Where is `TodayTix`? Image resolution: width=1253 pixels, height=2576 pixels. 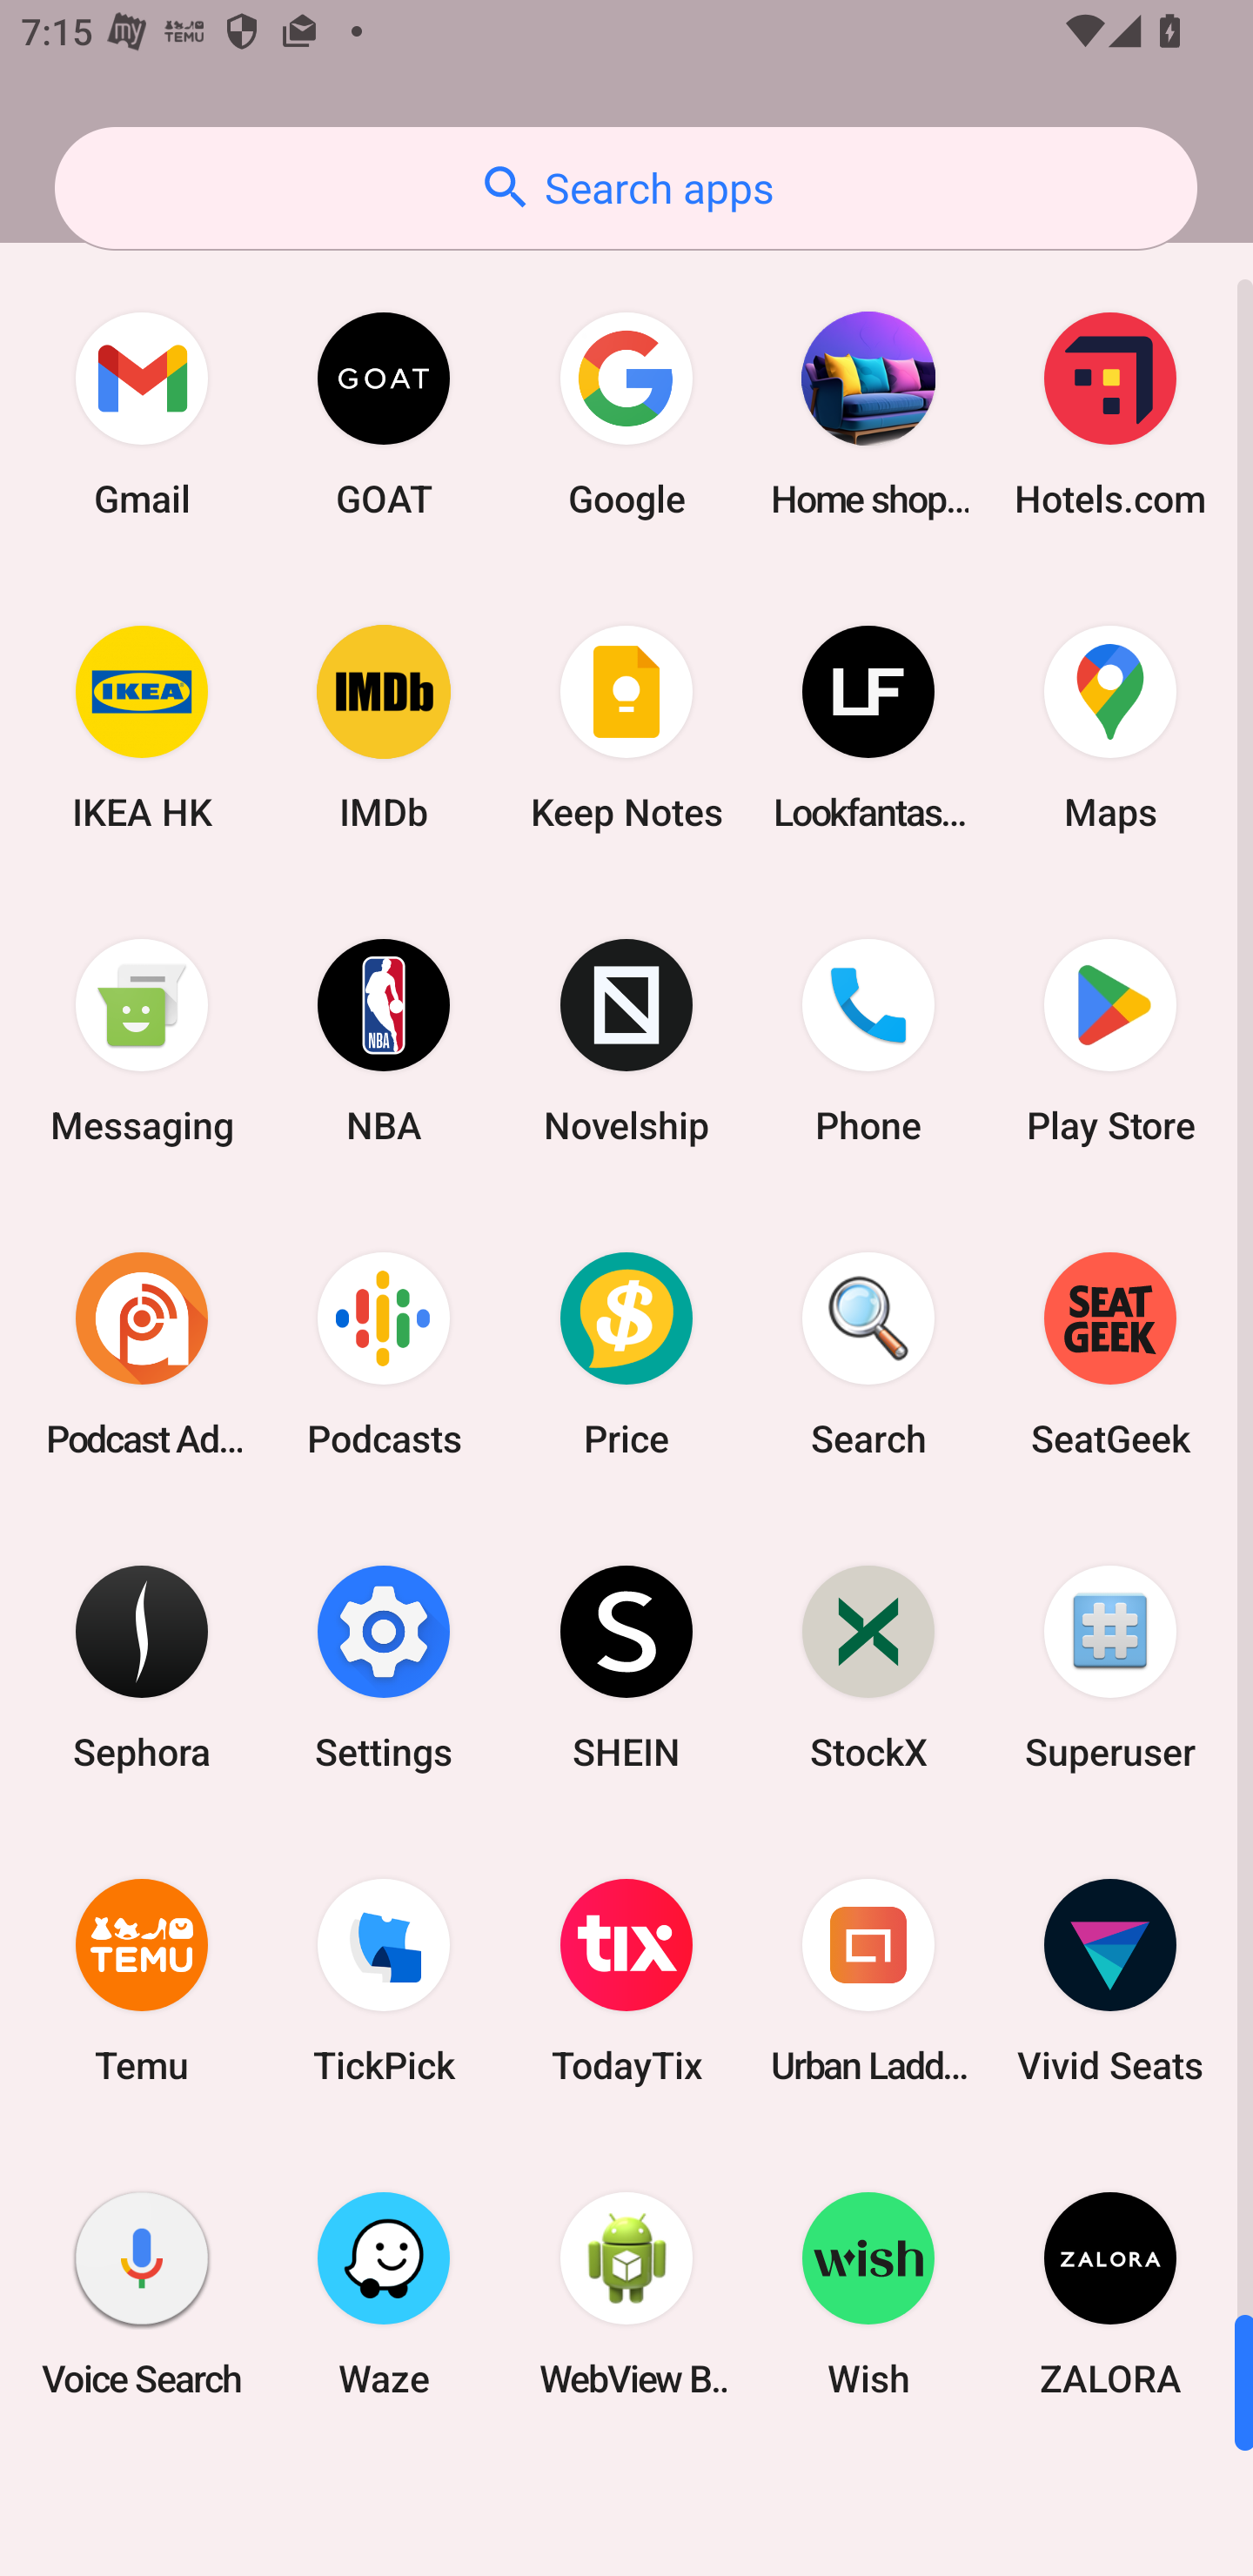
TodayTix is located at coordinates (626, 1981).